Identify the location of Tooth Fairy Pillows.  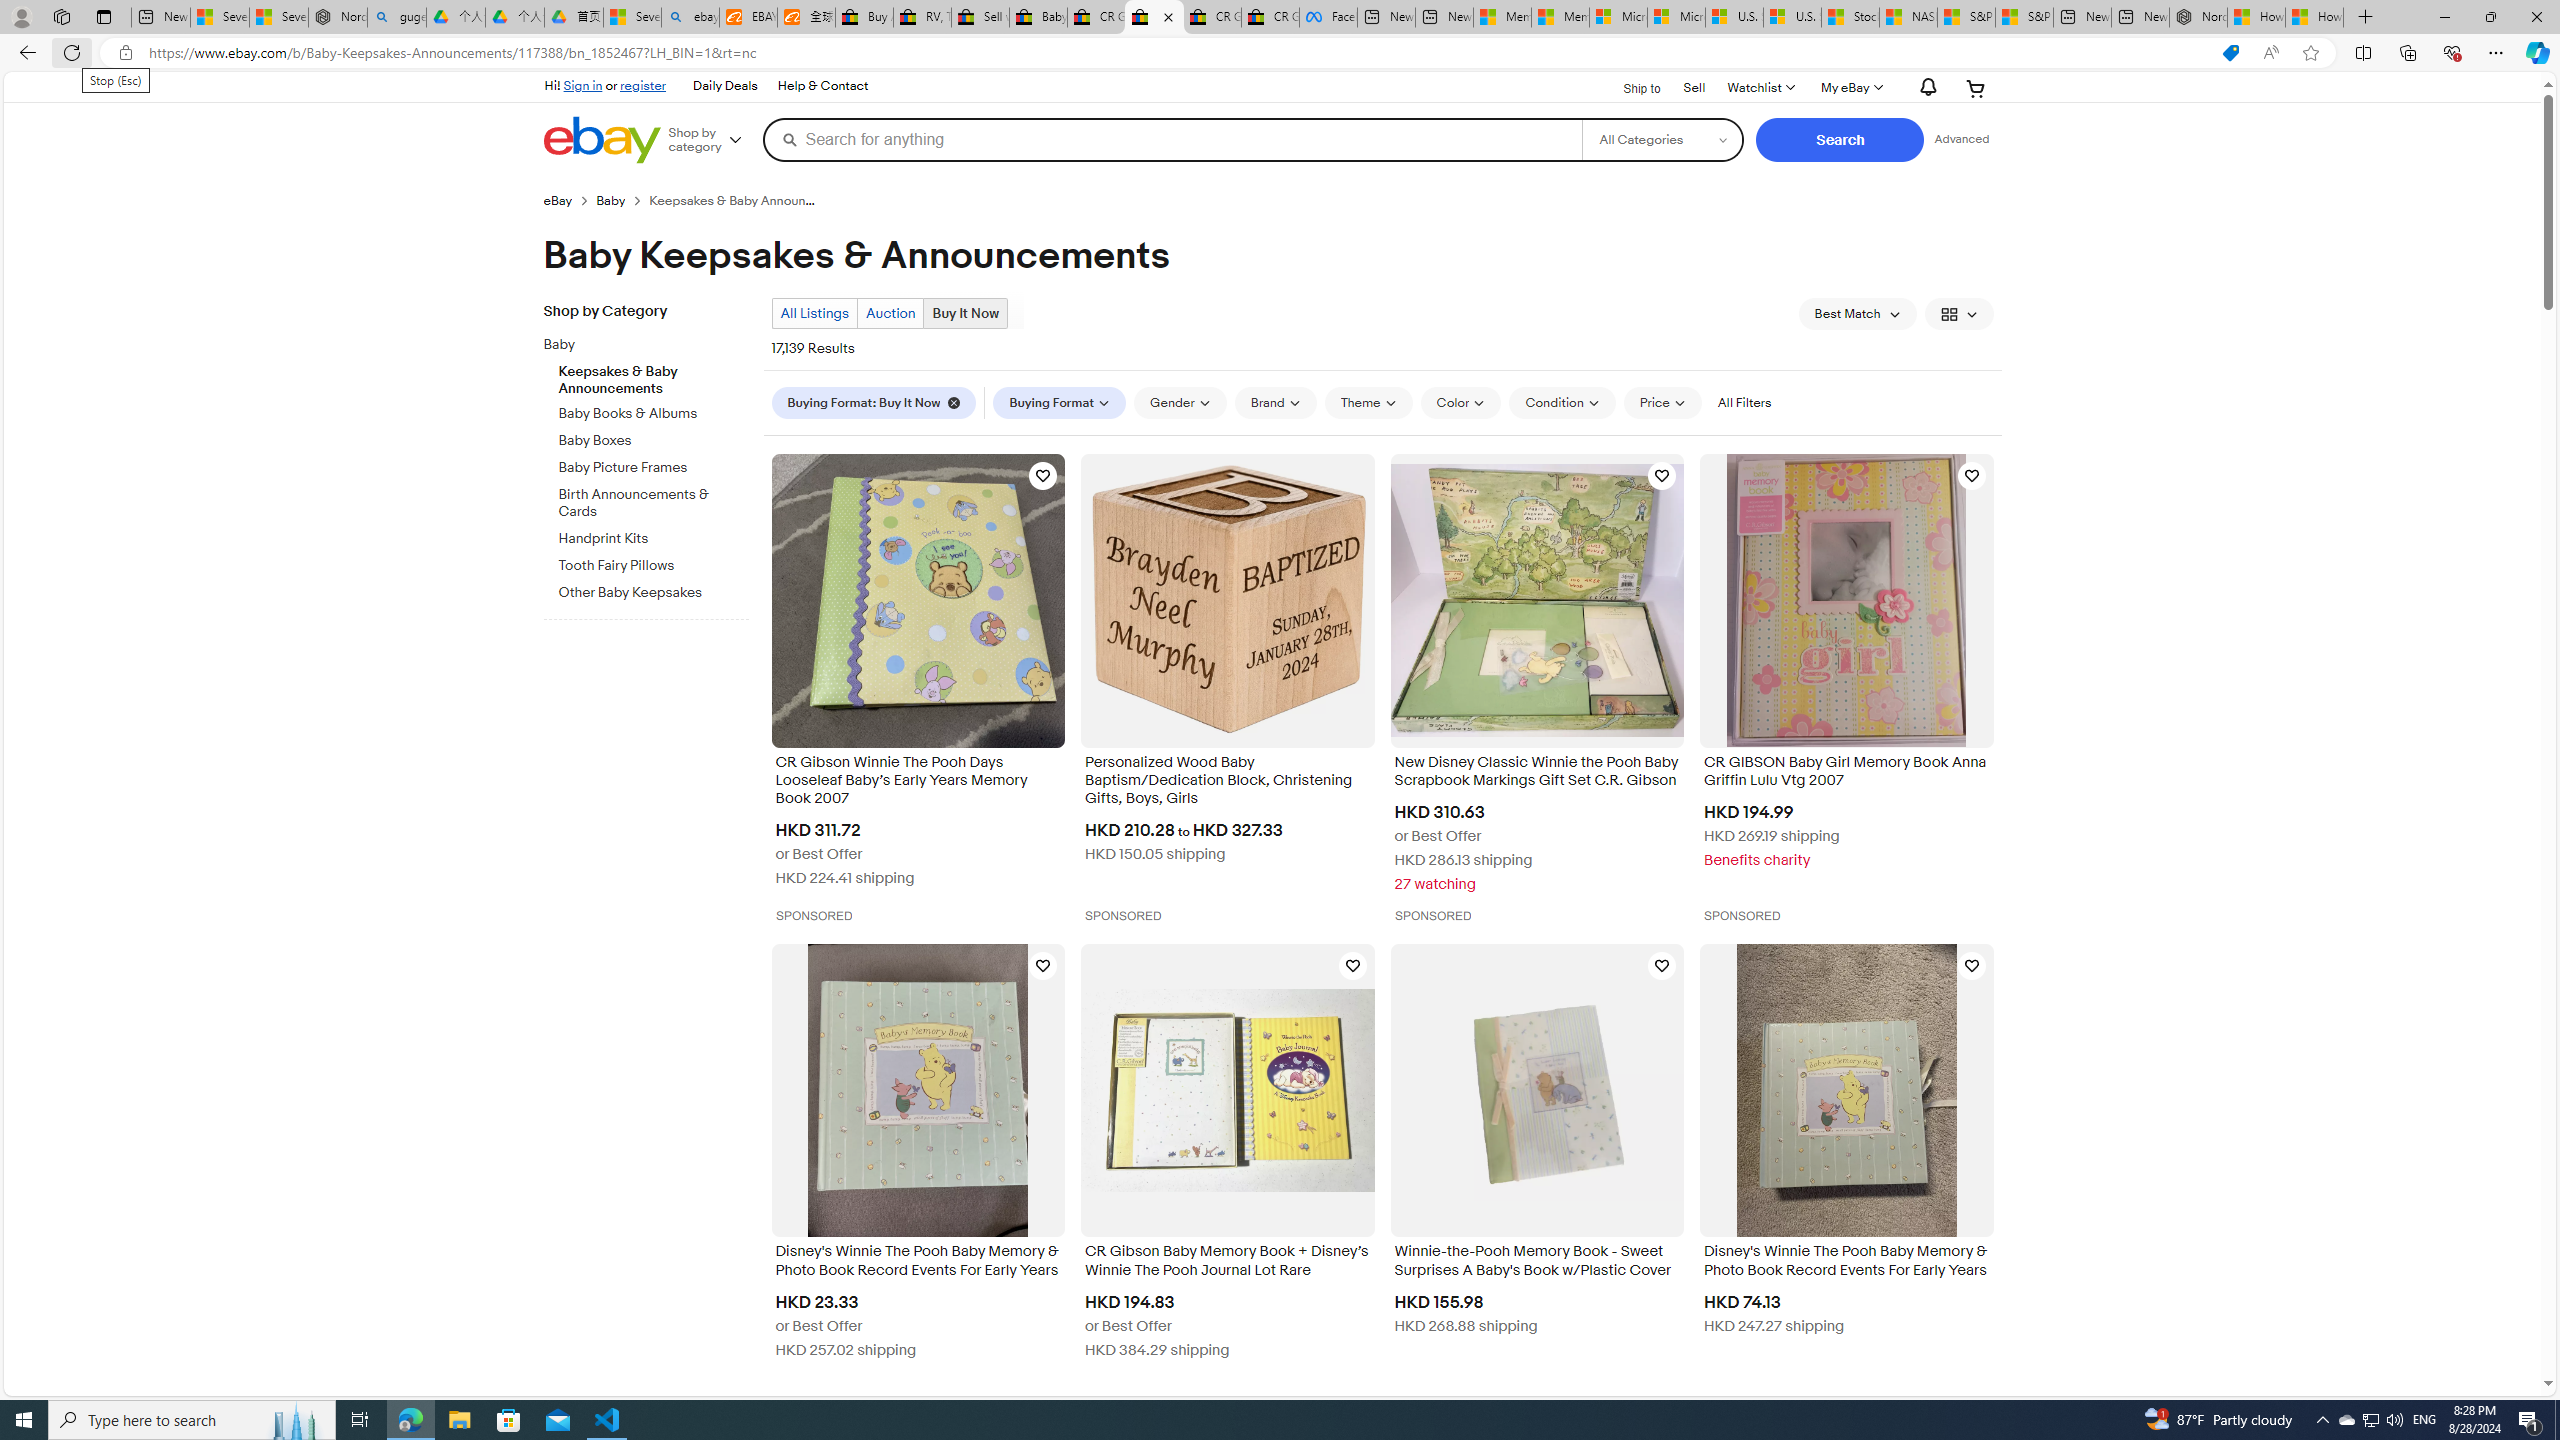
(654, 566).